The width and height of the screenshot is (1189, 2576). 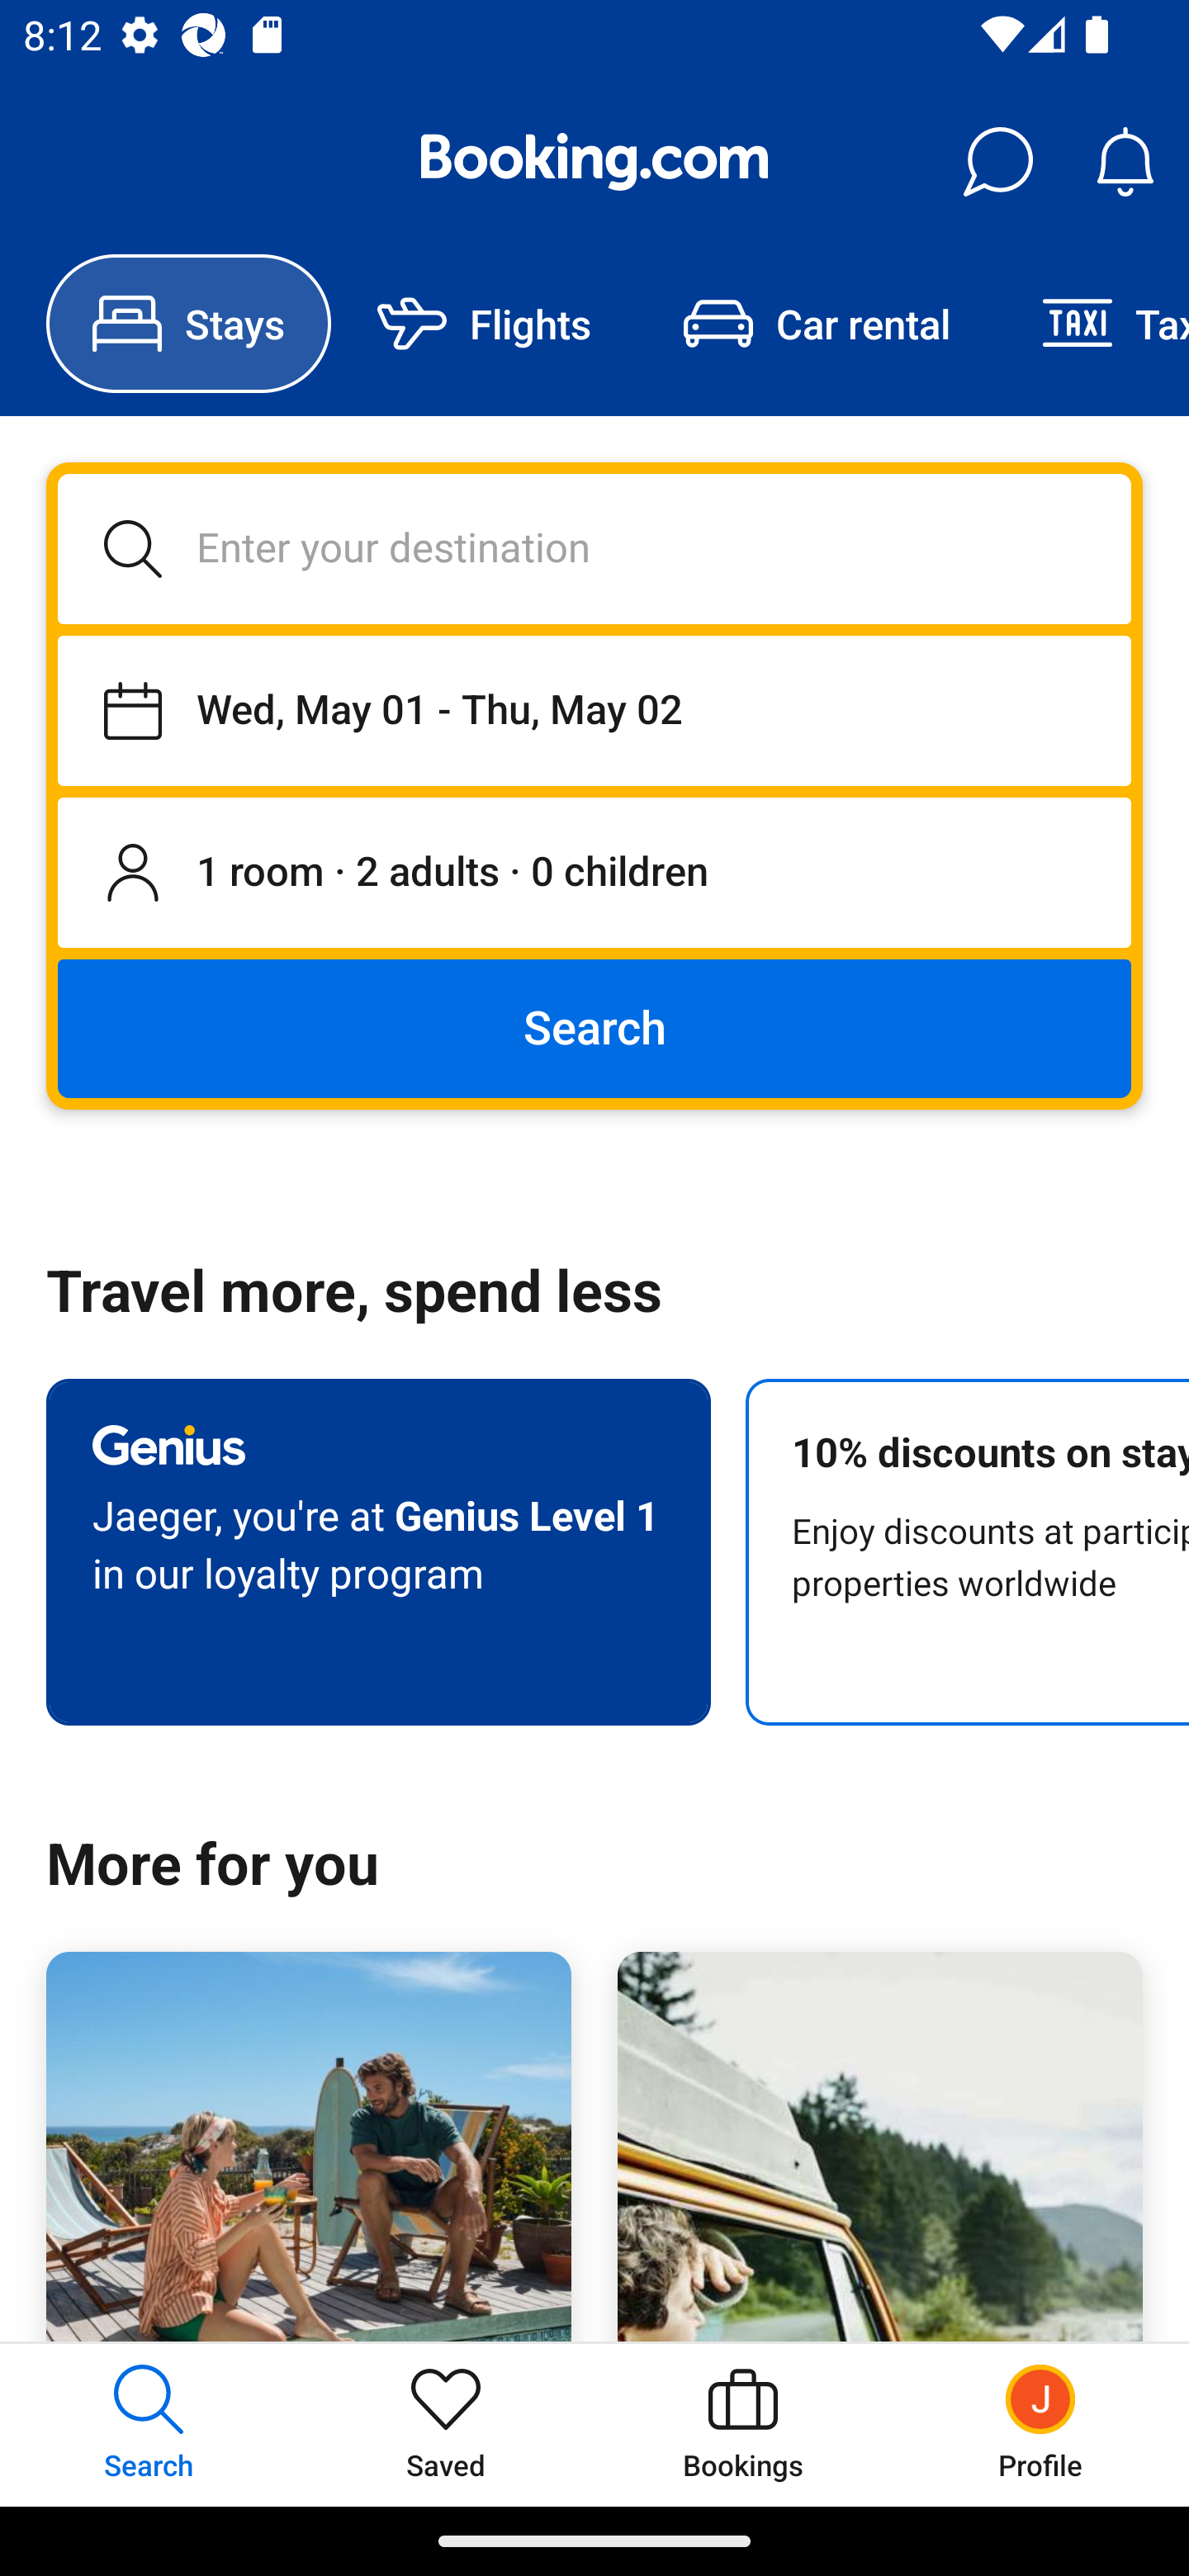 What do you see at coordinates (879, 2147) in the screenshot?
I see `Travel articles` at bounding box center [879, 2147].